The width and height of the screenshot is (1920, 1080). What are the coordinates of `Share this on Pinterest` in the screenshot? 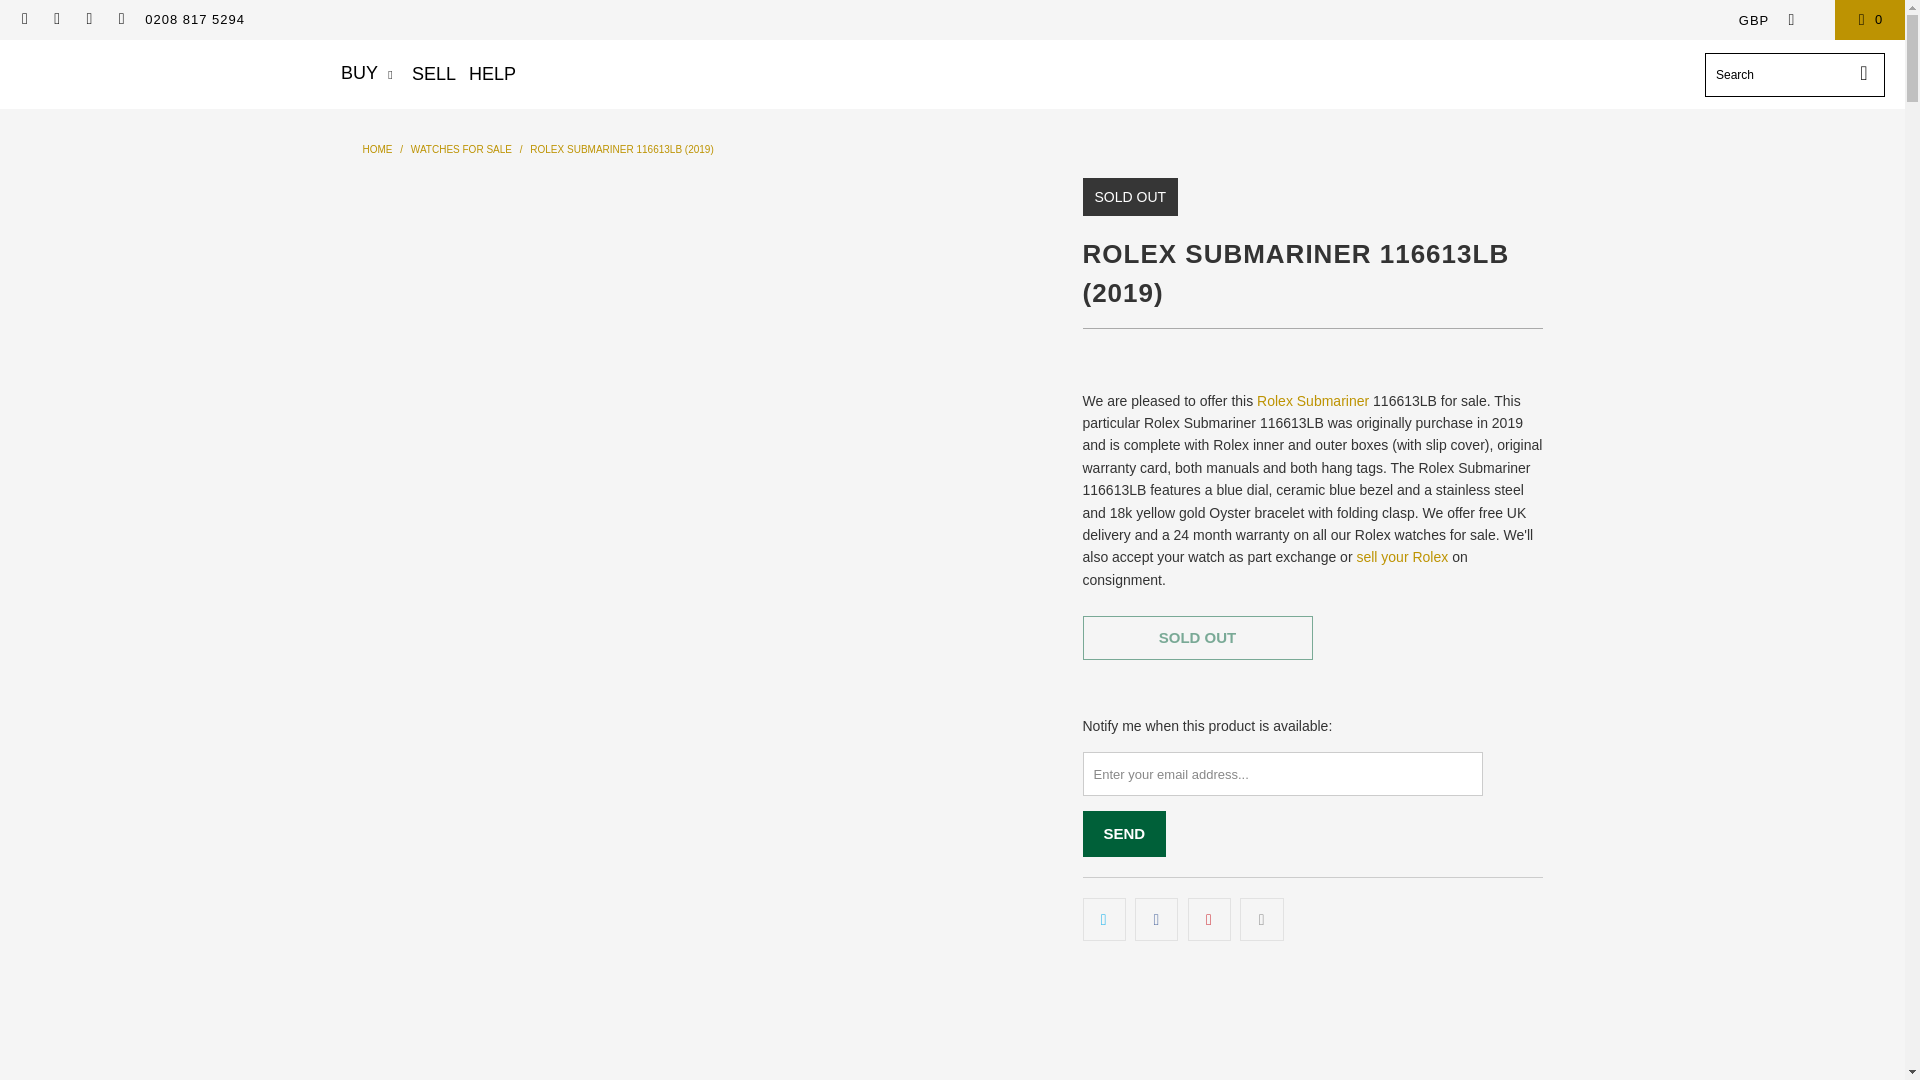 It's located at (1209, 918).